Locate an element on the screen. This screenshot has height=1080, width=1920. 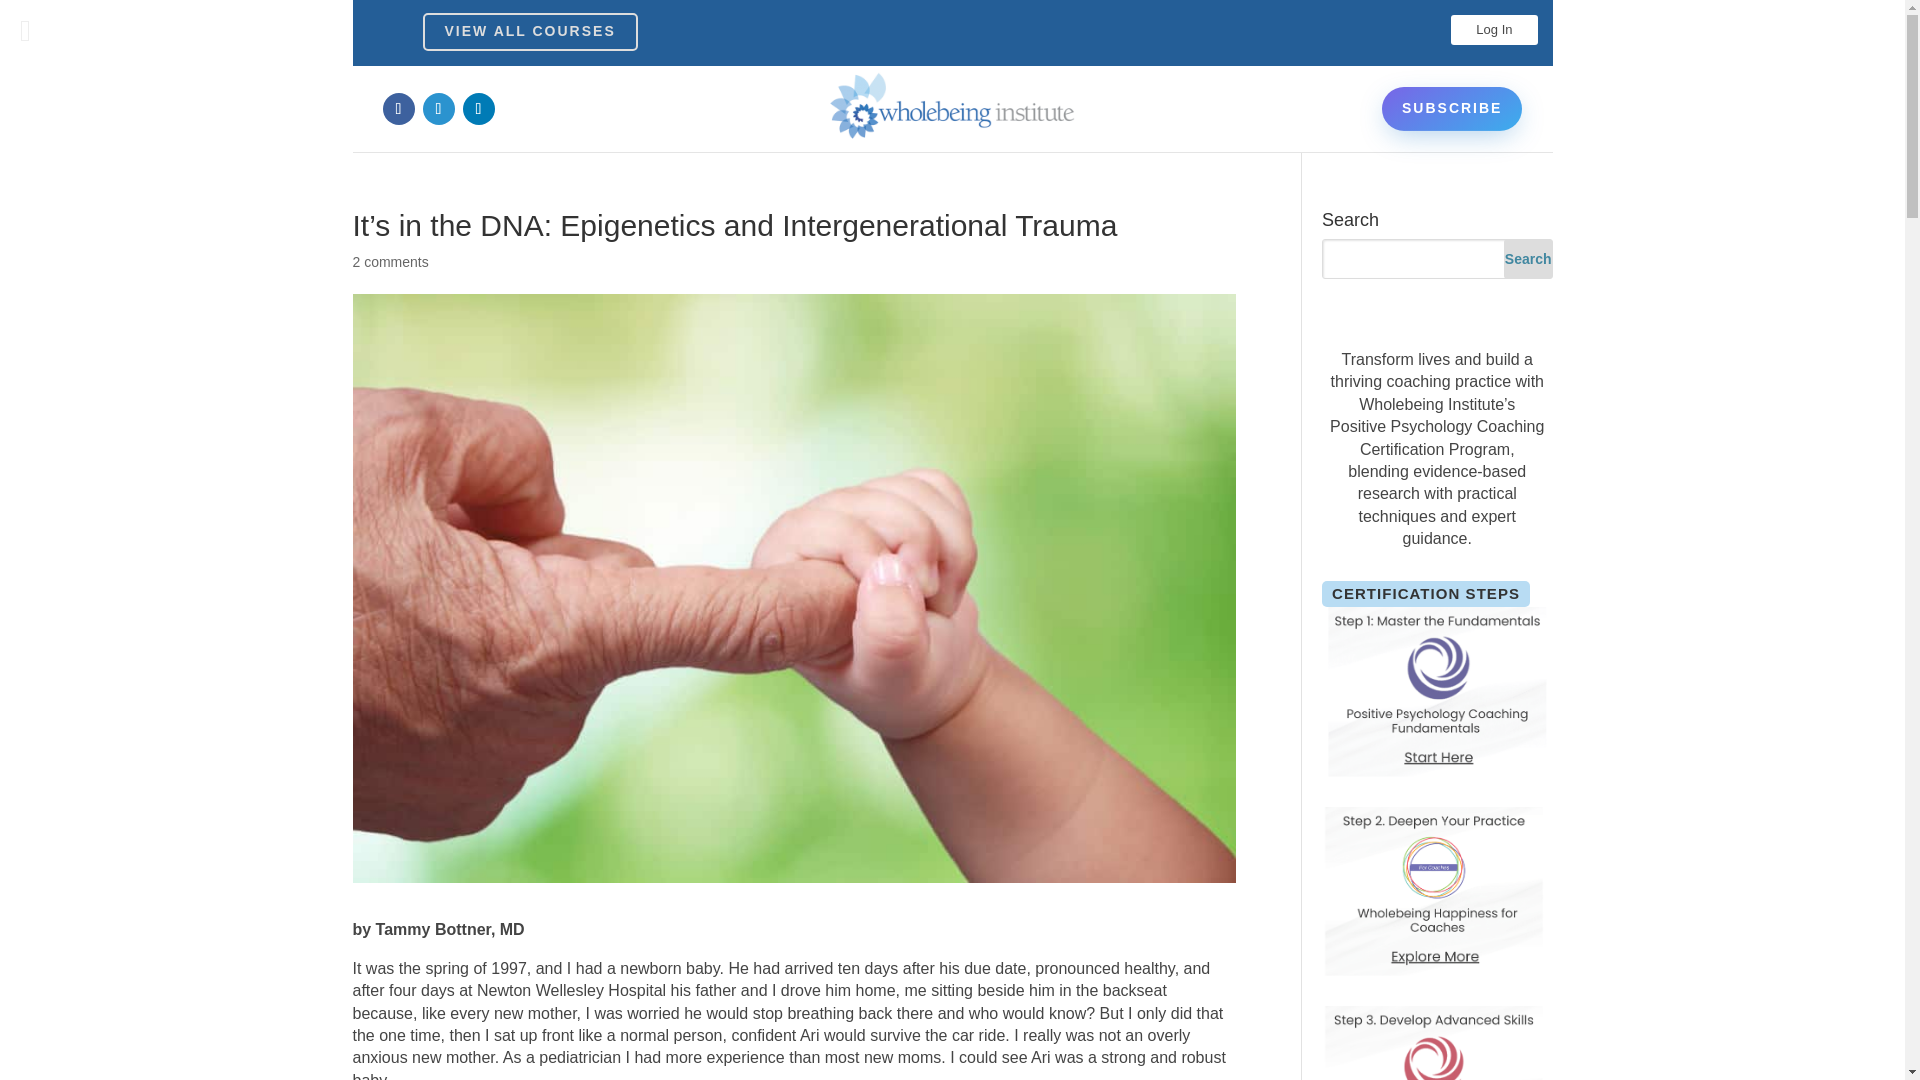
Follow on Facebook is located at coordinates (398, 108).